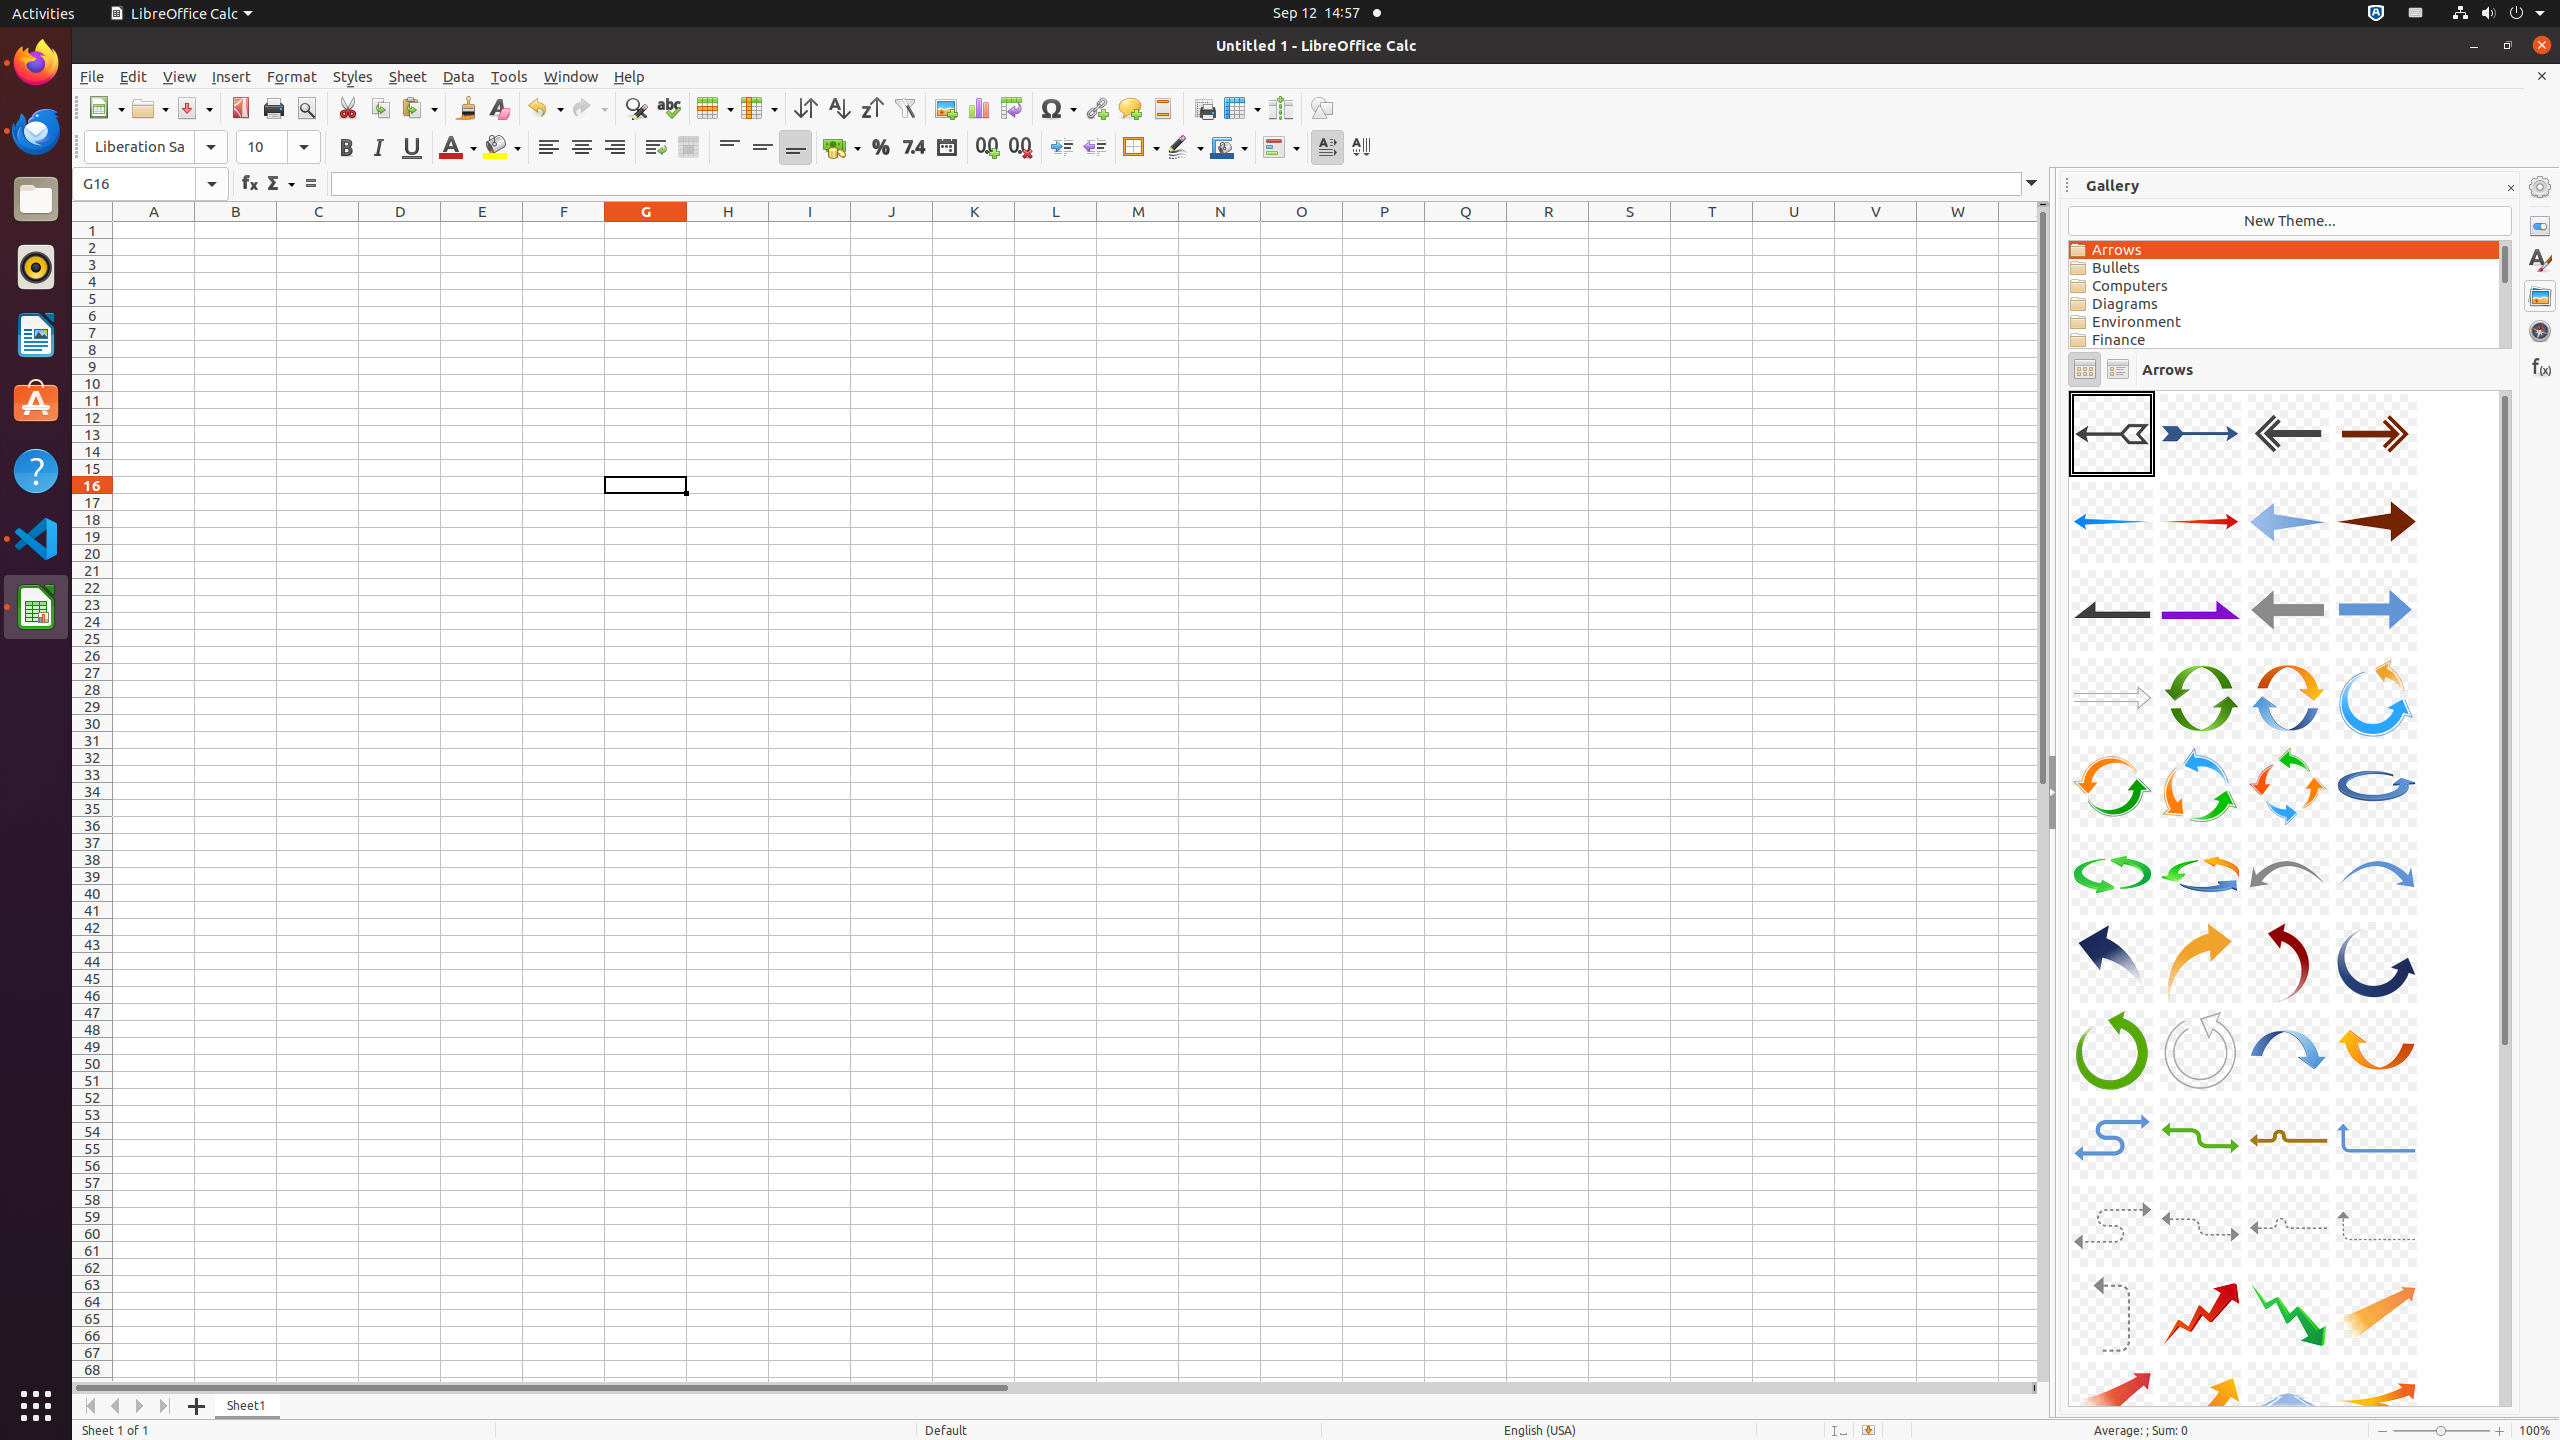 The image size is (2560, 1440). I want to click on A42-TrendArrow-Red-GoUp, so click(2200, 1314).